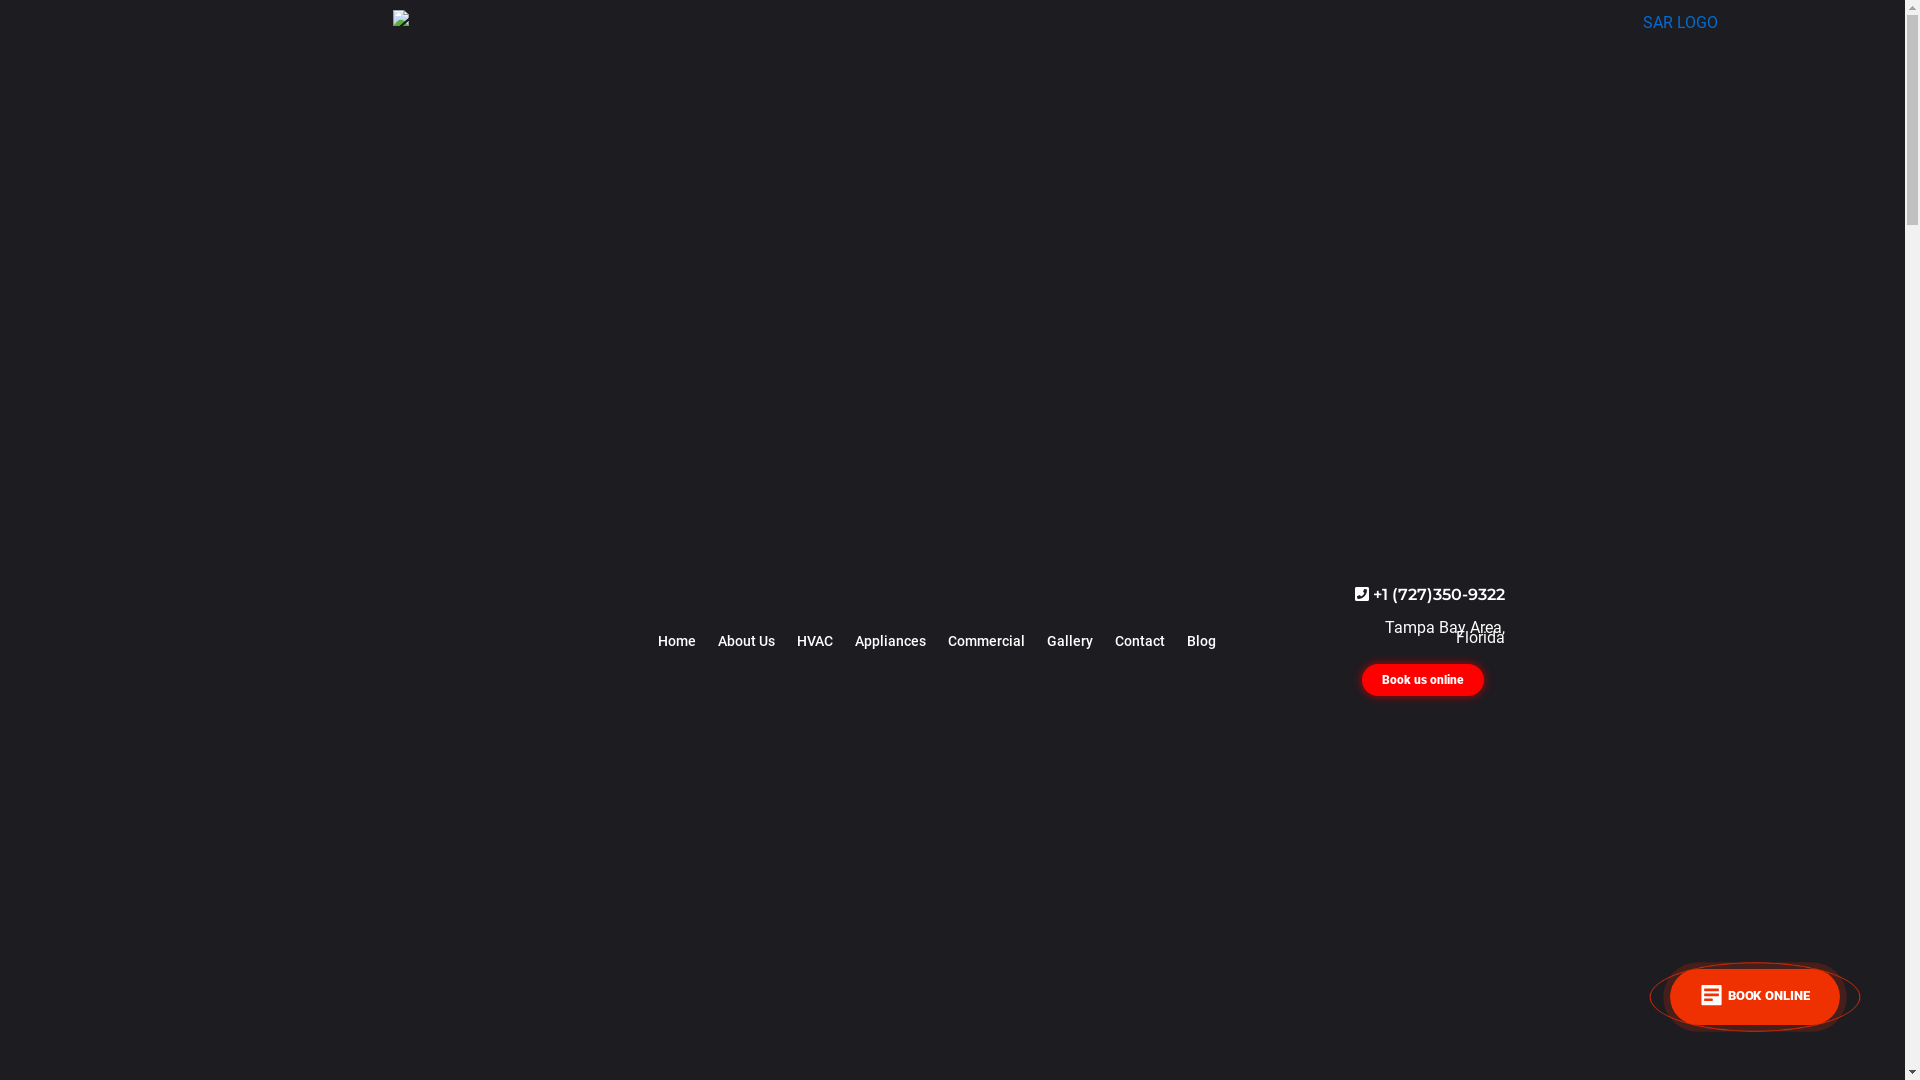  Describe the element at coordinates (1140, 641) in the screenshot. I see `Contact` at that location.